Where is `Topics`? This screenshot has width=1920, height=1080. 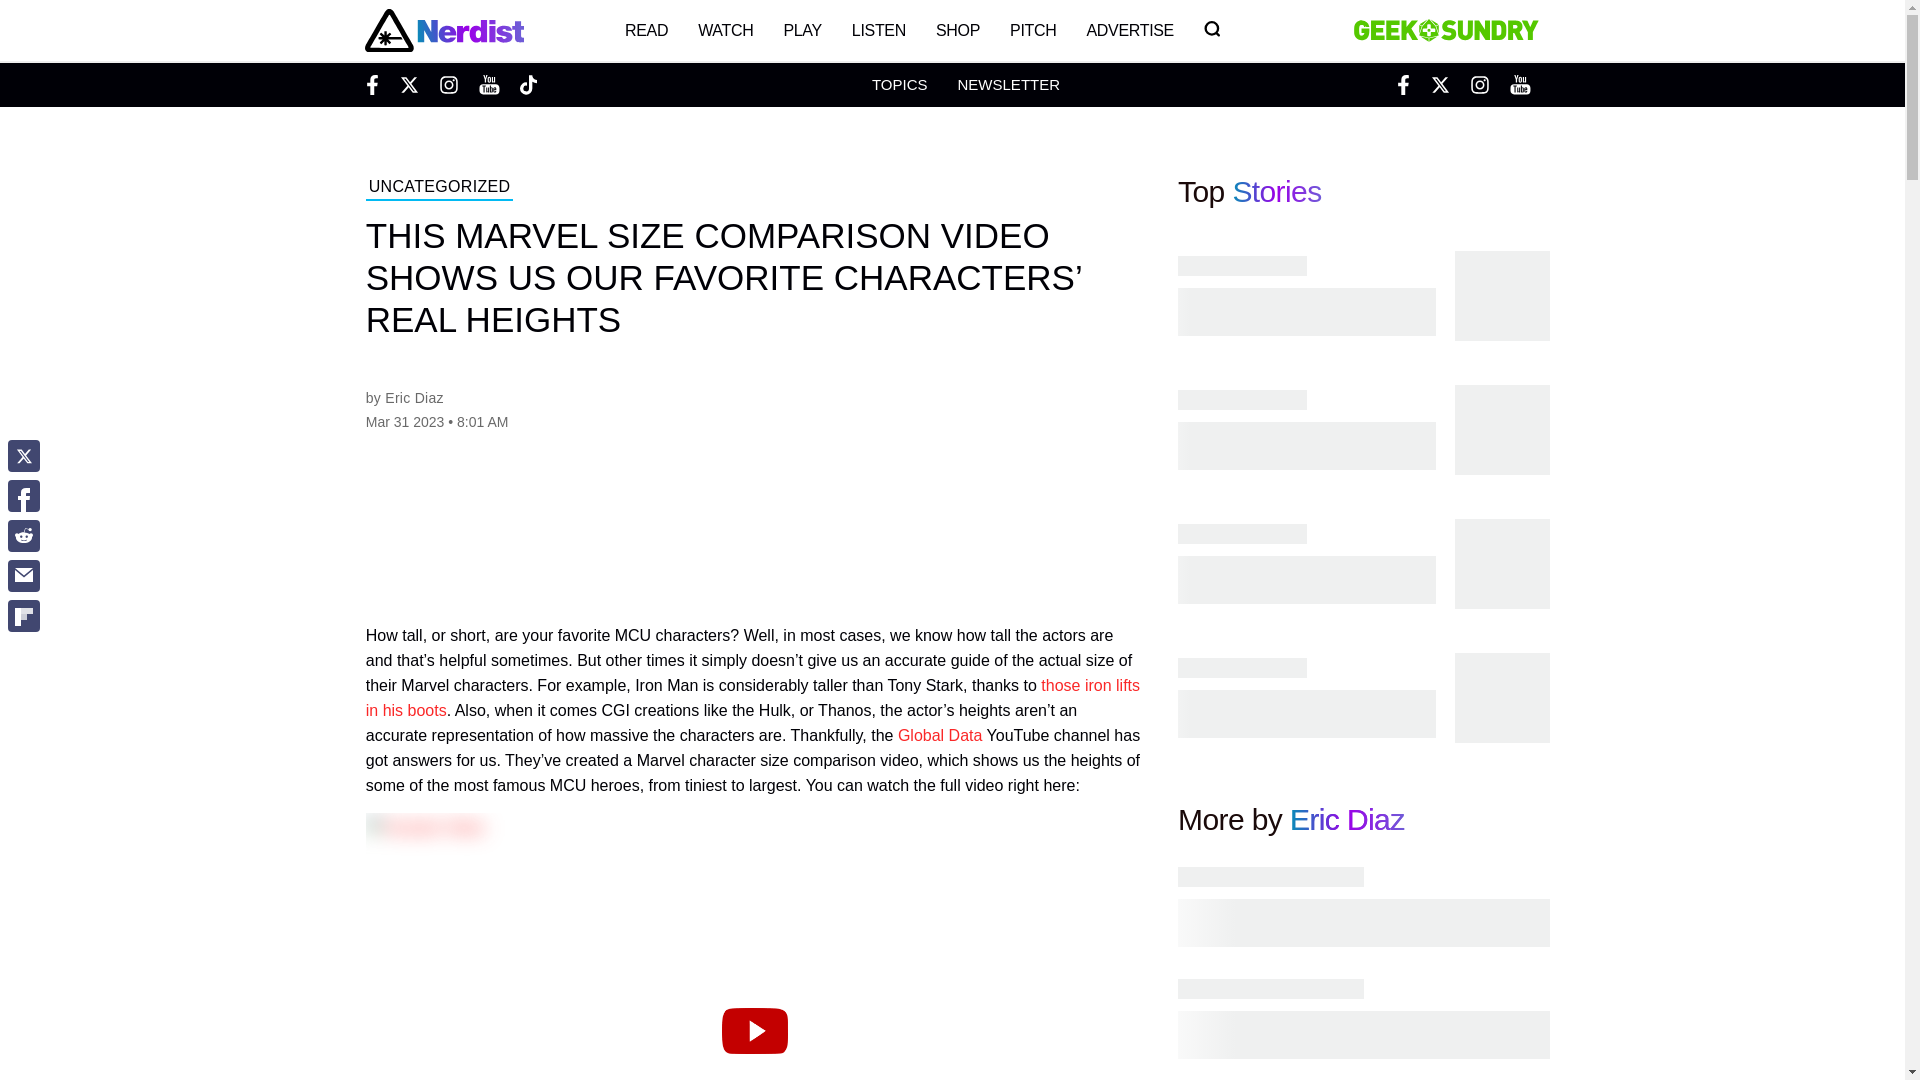 Topics is located at coordinates (899, 84).